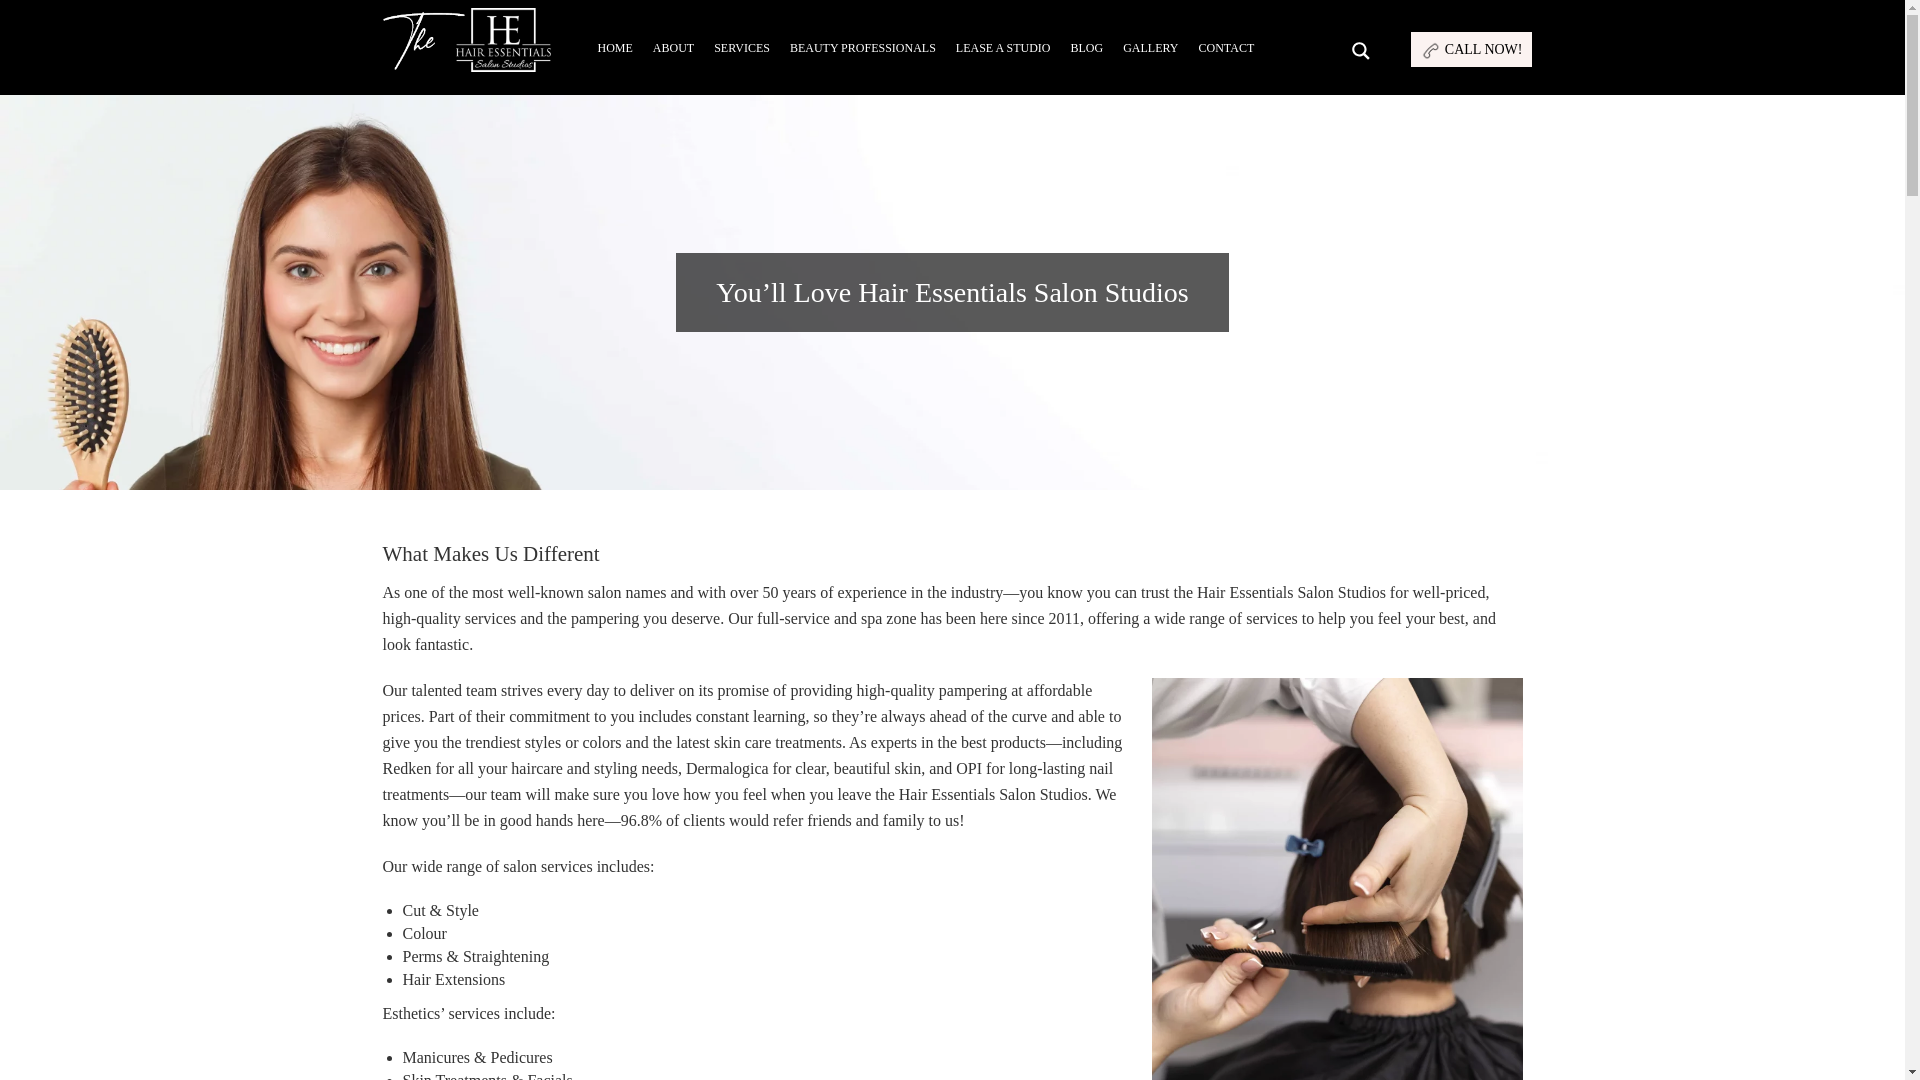 The height and width of the screenshot is (1080, 1920). What do you see at coordinates (1150, 48) in the screenshot?
I see `GALLERY` at bounding box center [1150, 48].